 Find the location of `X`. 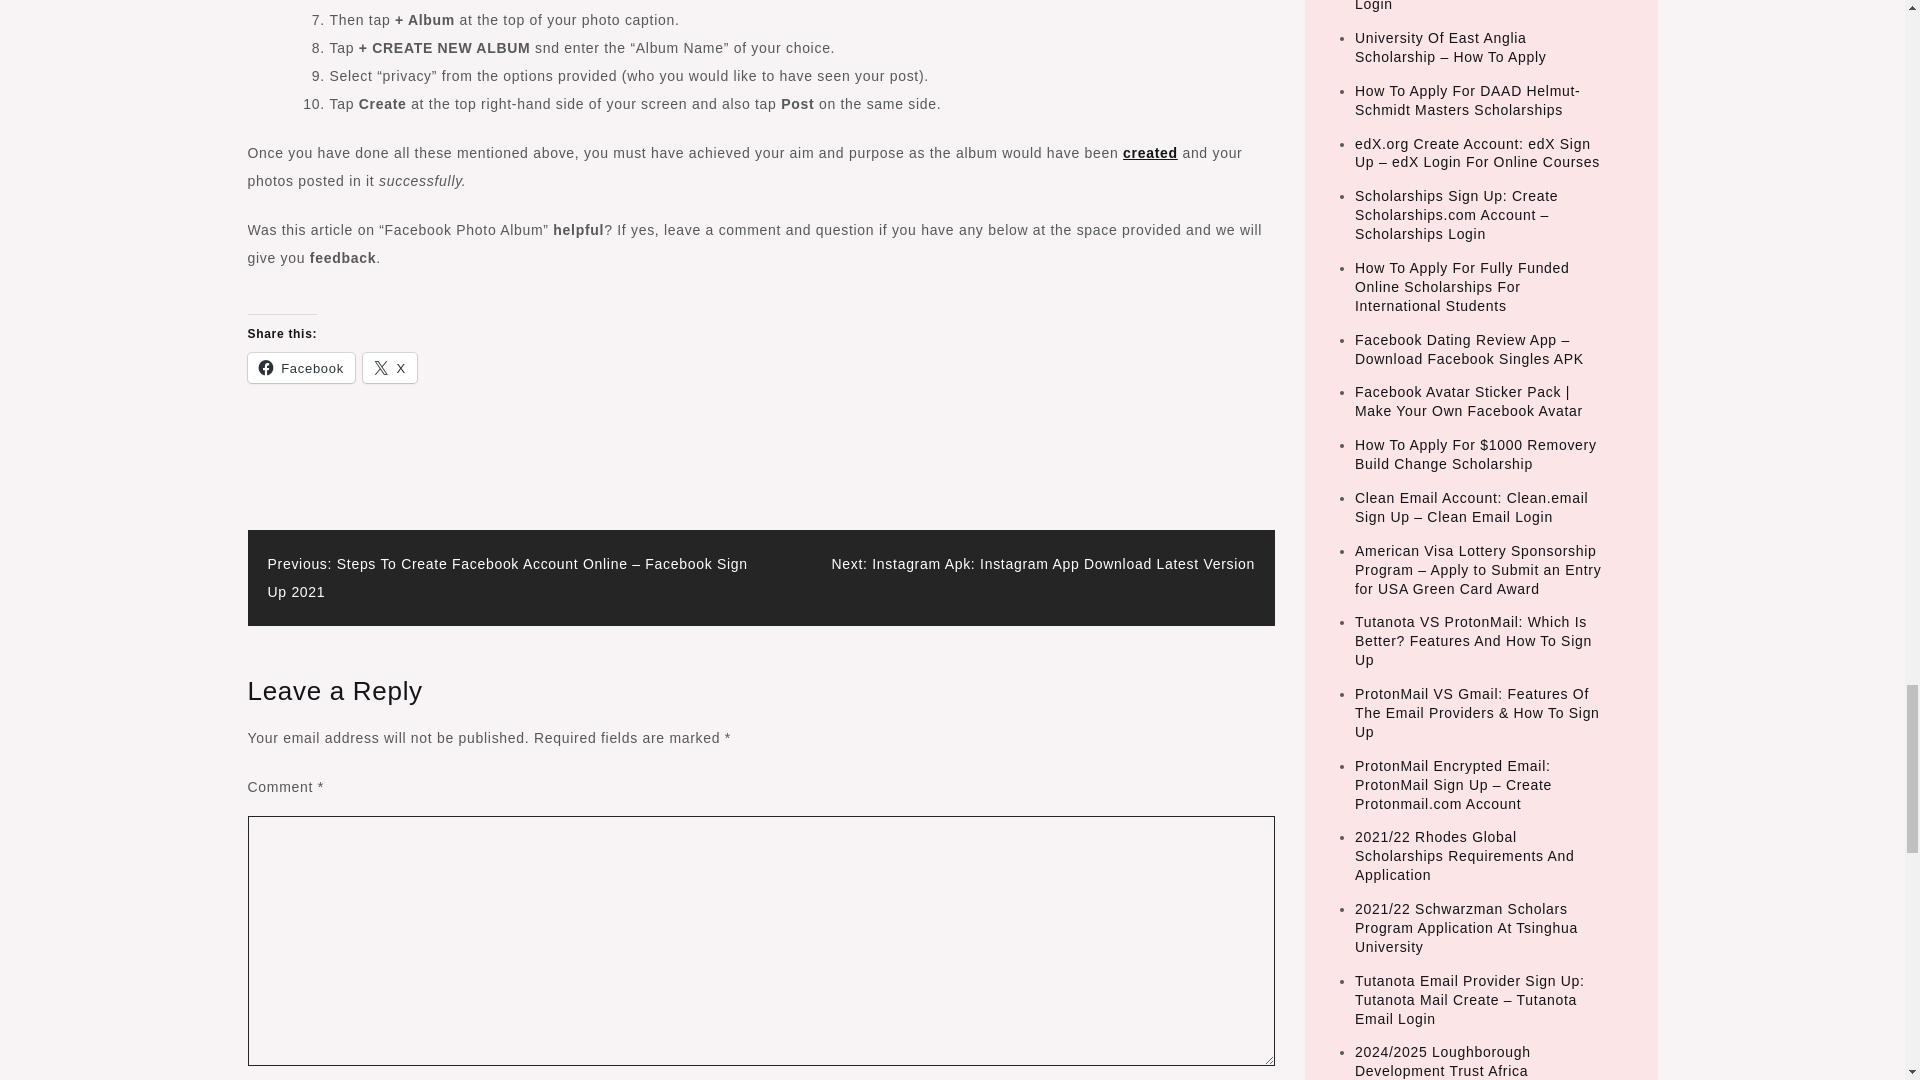

X is located at coordinates (389, 368).